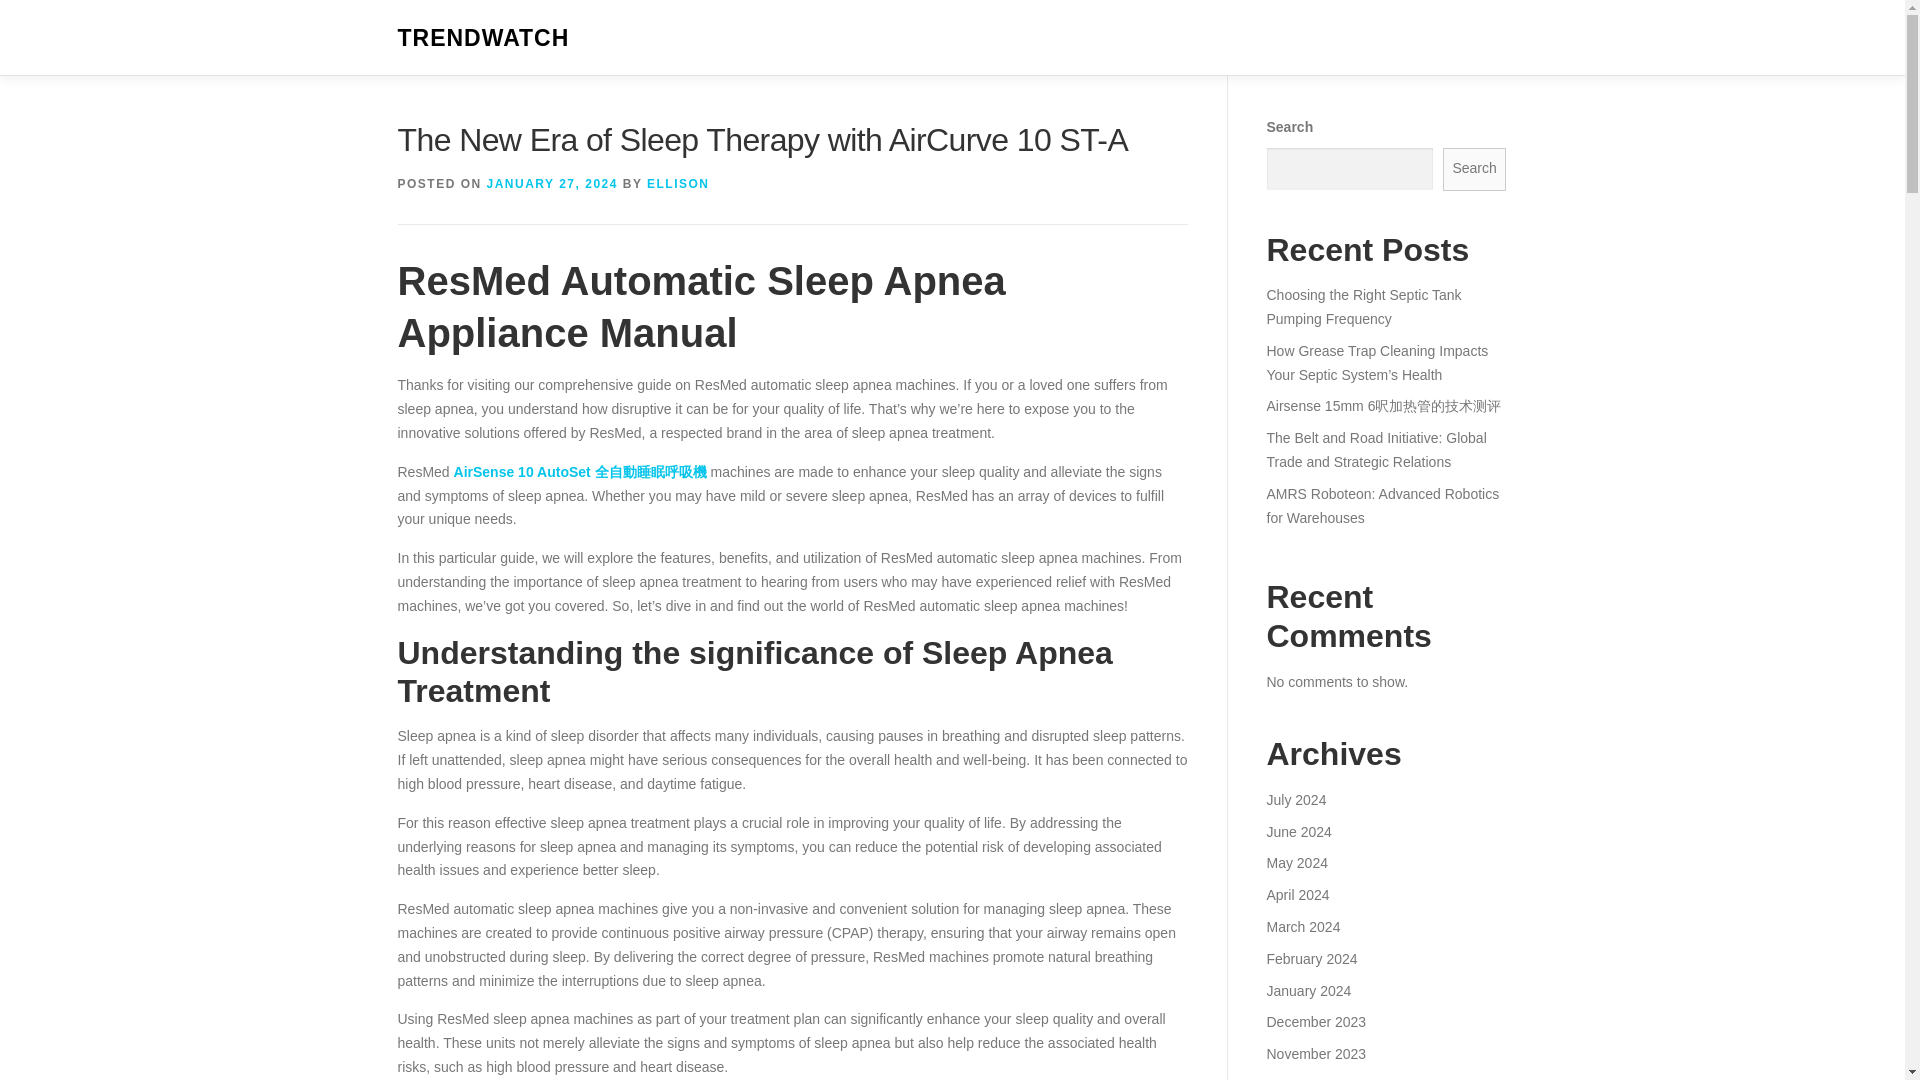  Describe the element at coordinates (1311, 958) in the screenshot. I see `February 2024` at that location.